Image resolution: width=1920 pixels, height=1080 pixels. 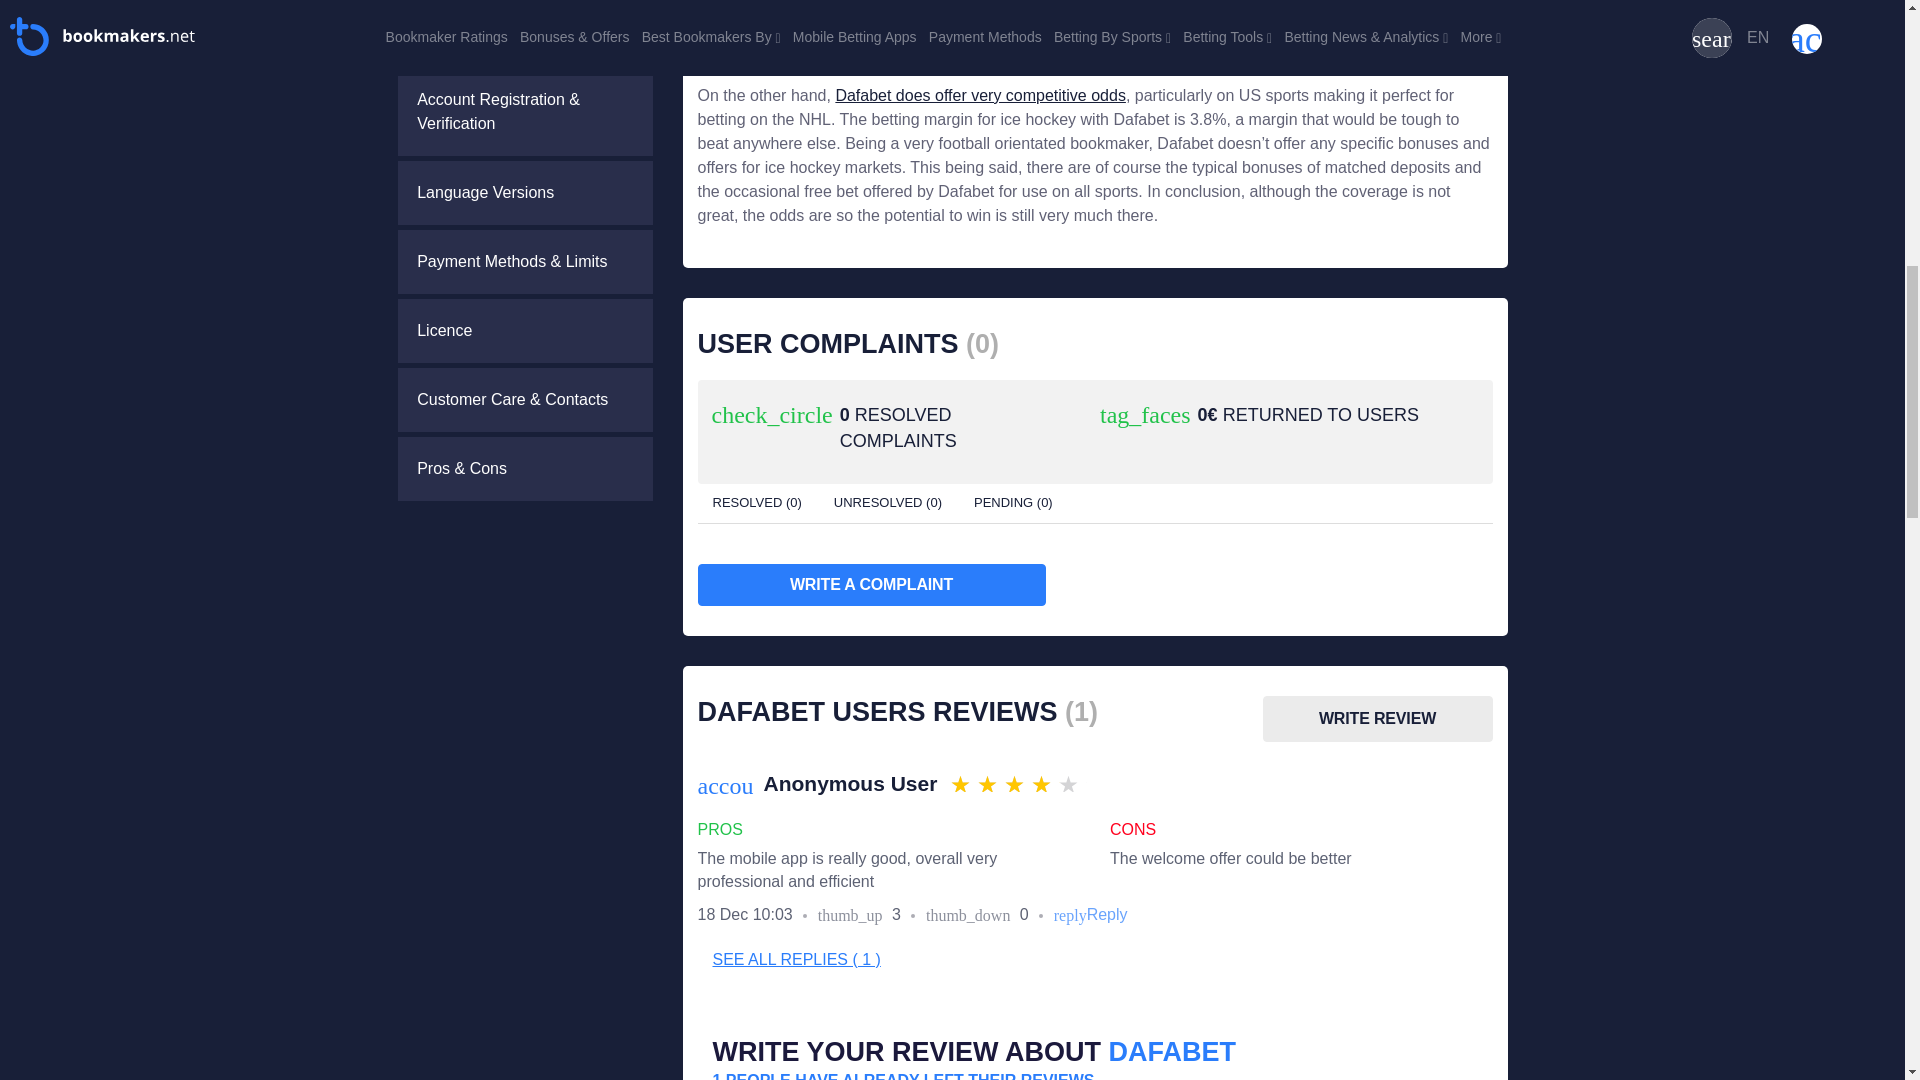 I want to click on WRITE REVIEW, so click(x=1376, y=718).